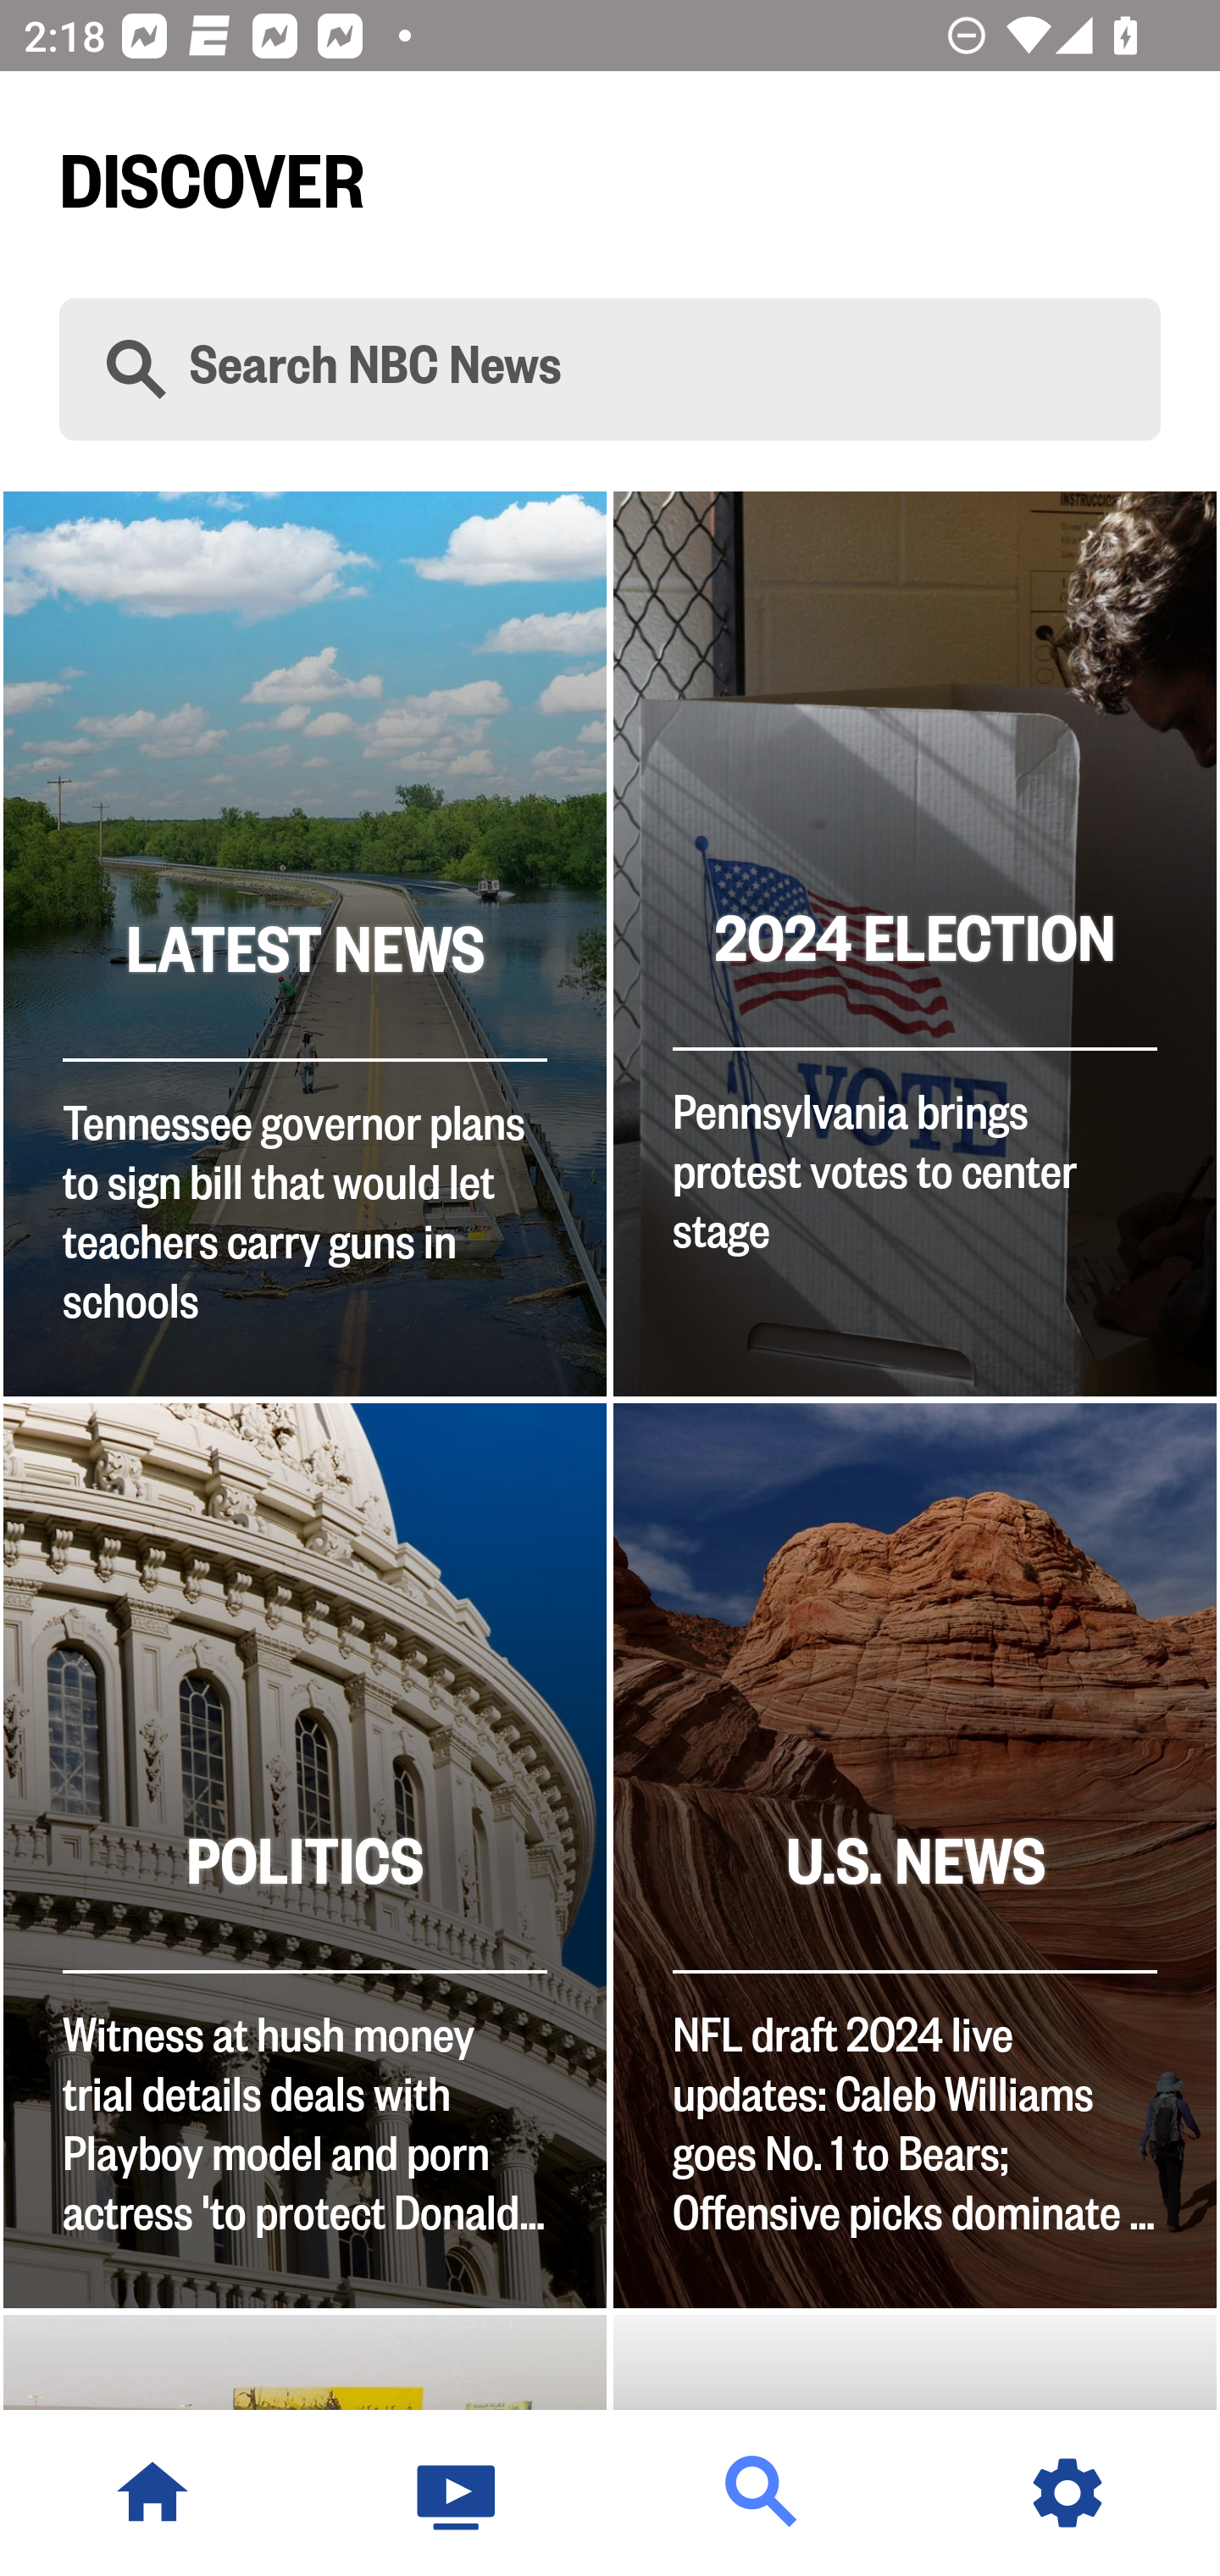  Describe the element at coordinates (1067, 2493) in the screenshot. I see `Settings` at that location.